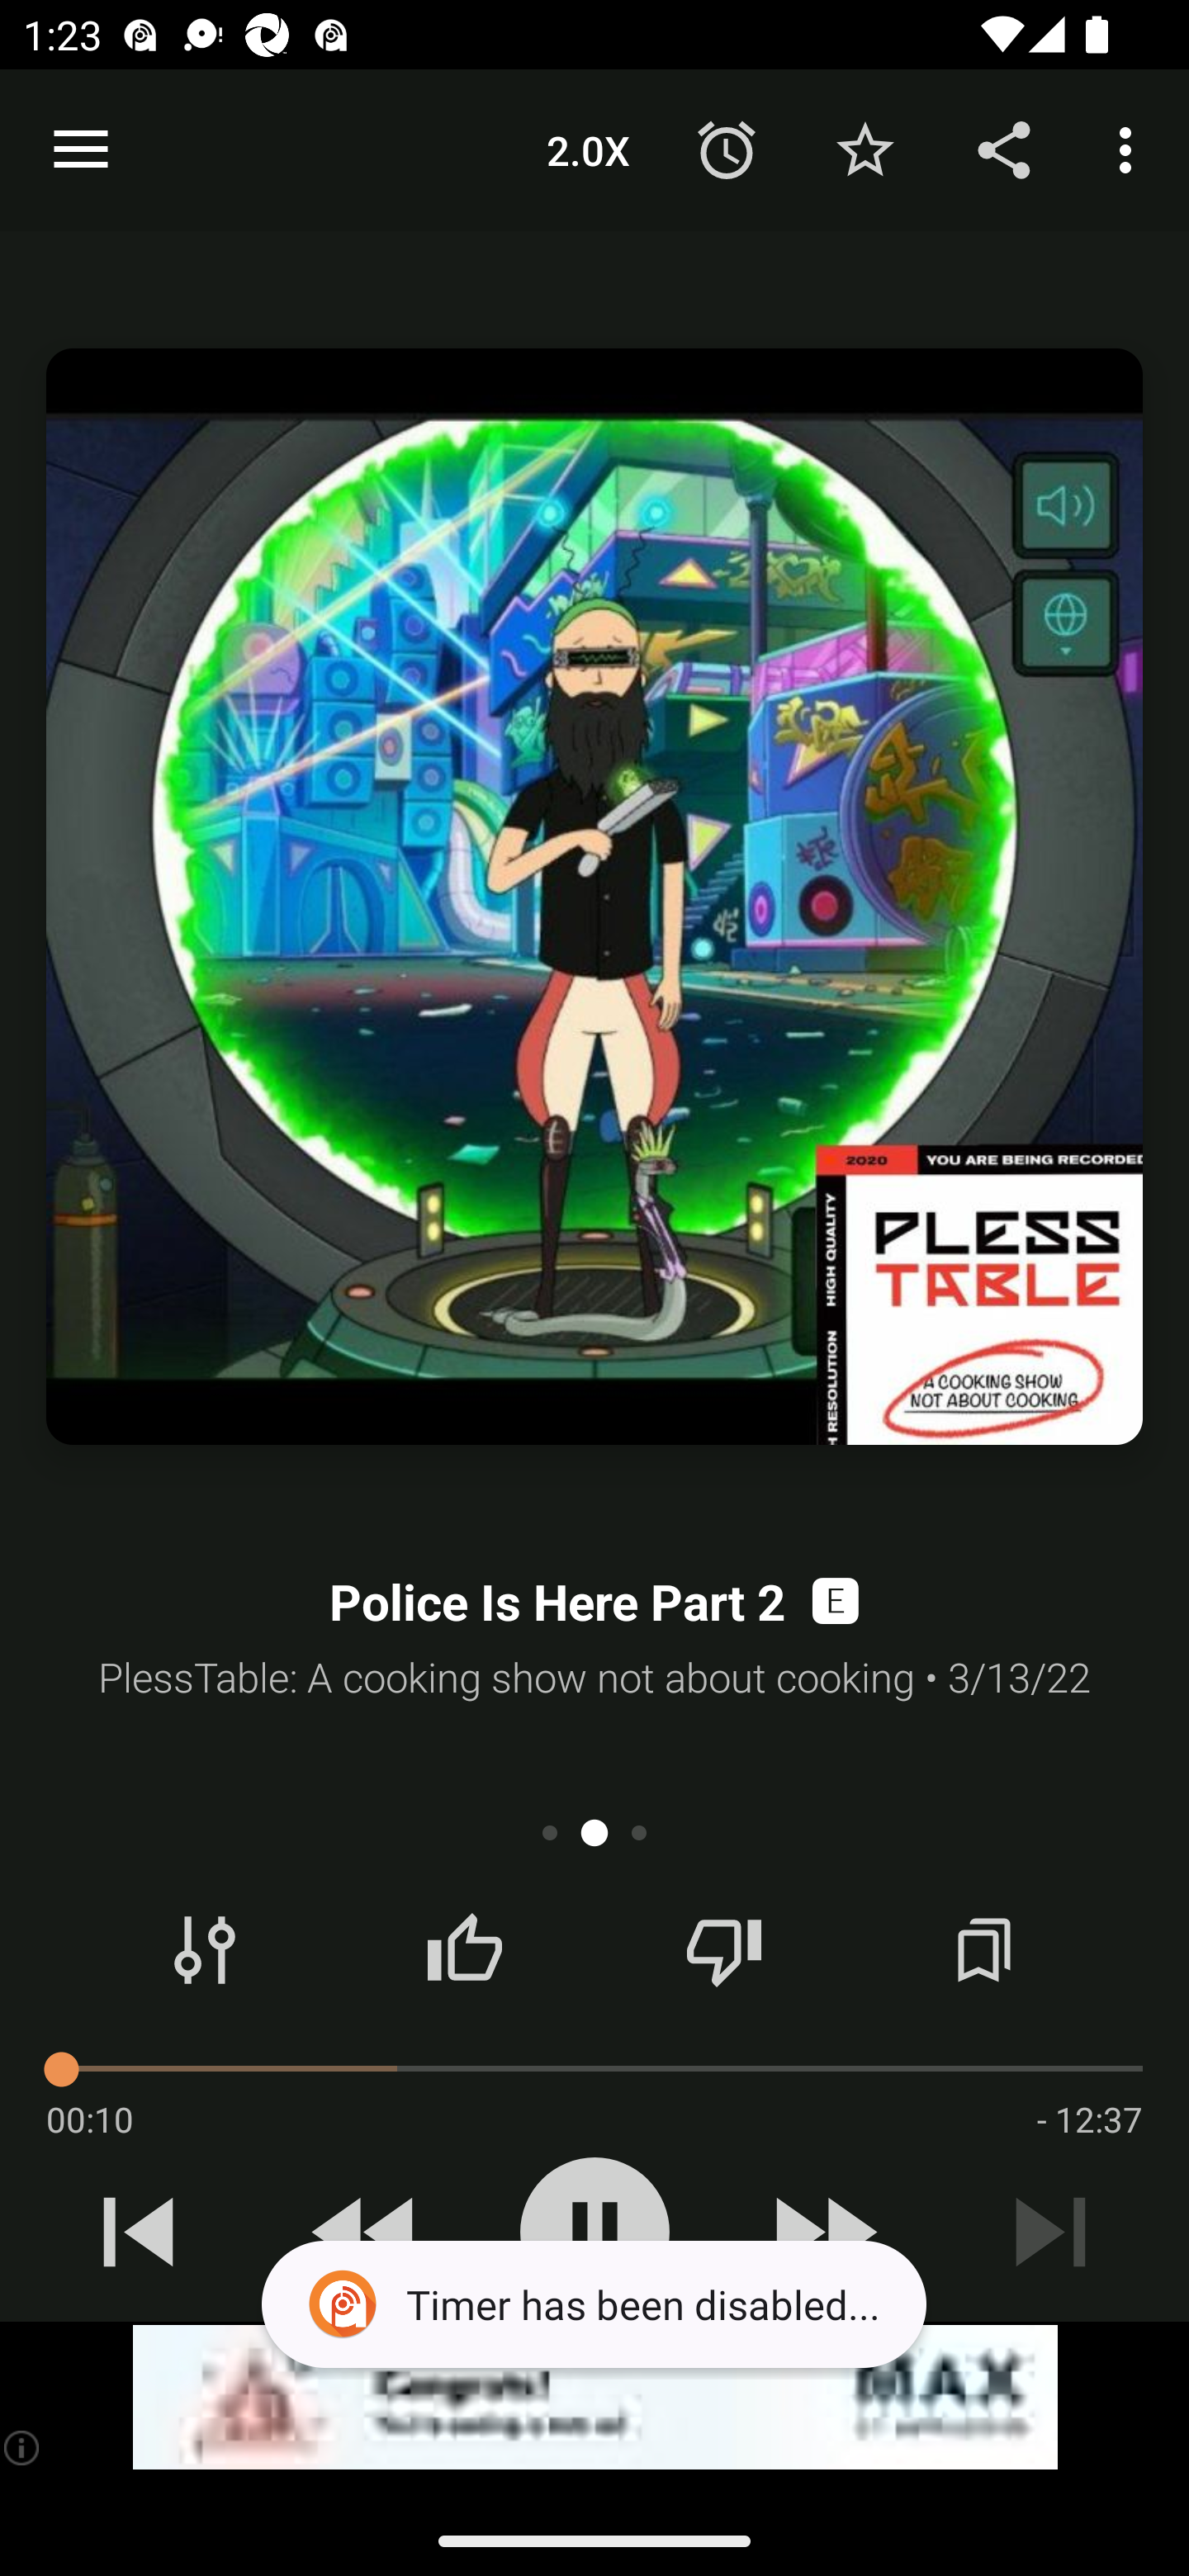 This screenshot has width=1189, height=2576. Describe the element at coordinates (464, 1950) in the screenshot. I see `Thumbs up` at that location.